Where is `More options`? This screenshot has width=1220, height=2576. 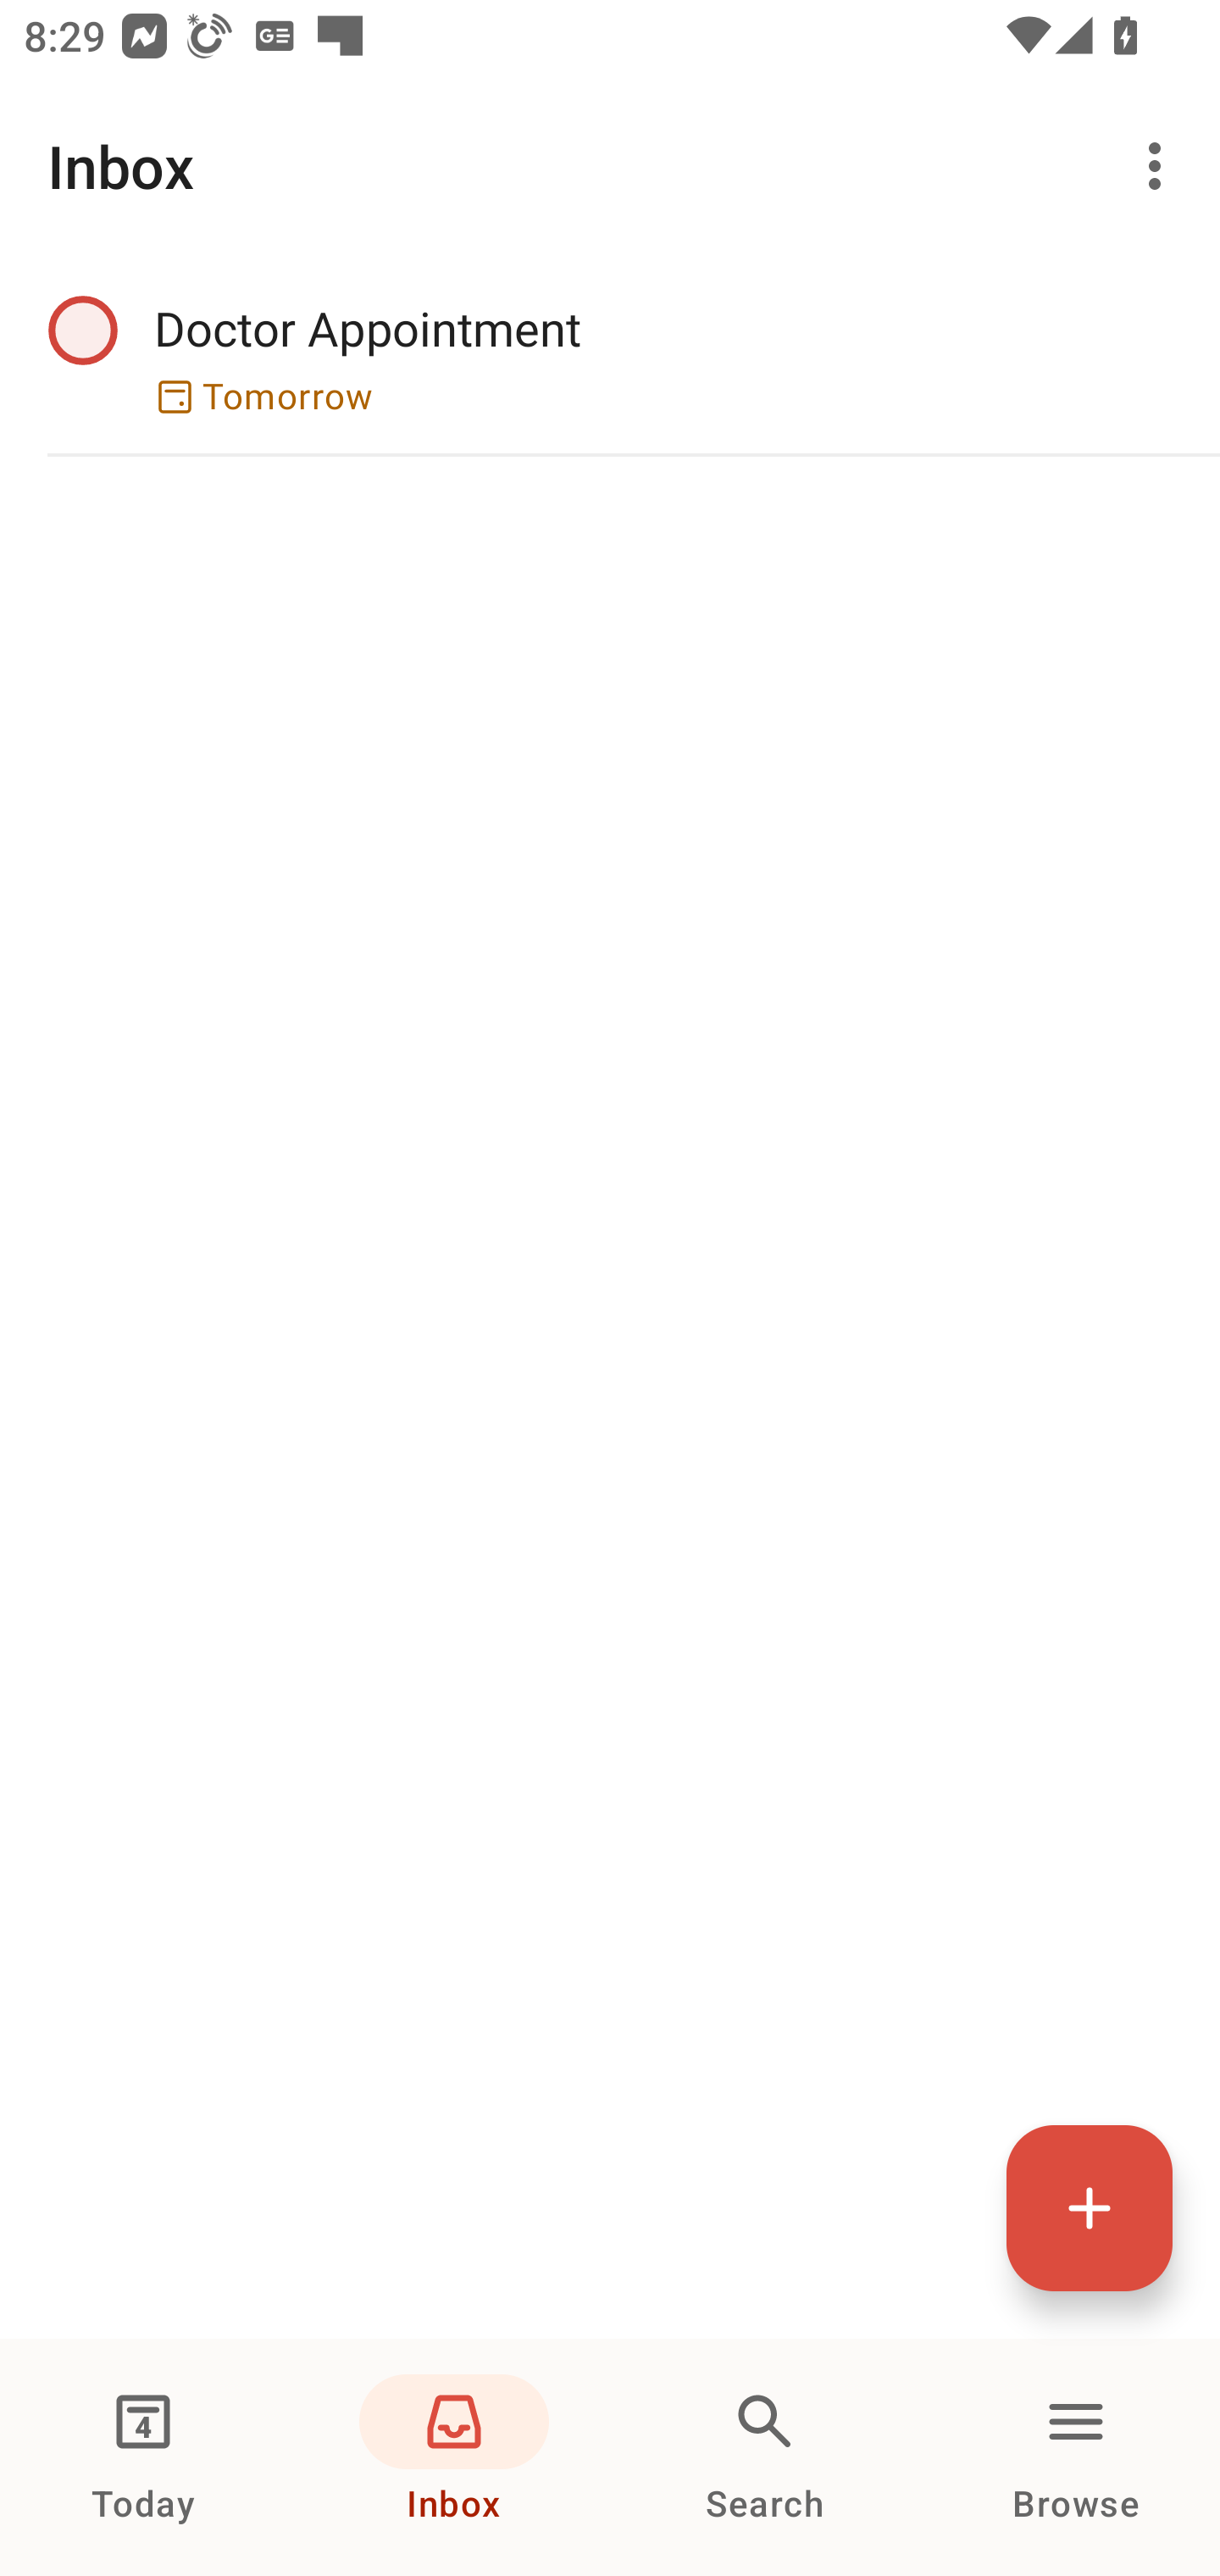
More options is located at coordinates (1161, 166).